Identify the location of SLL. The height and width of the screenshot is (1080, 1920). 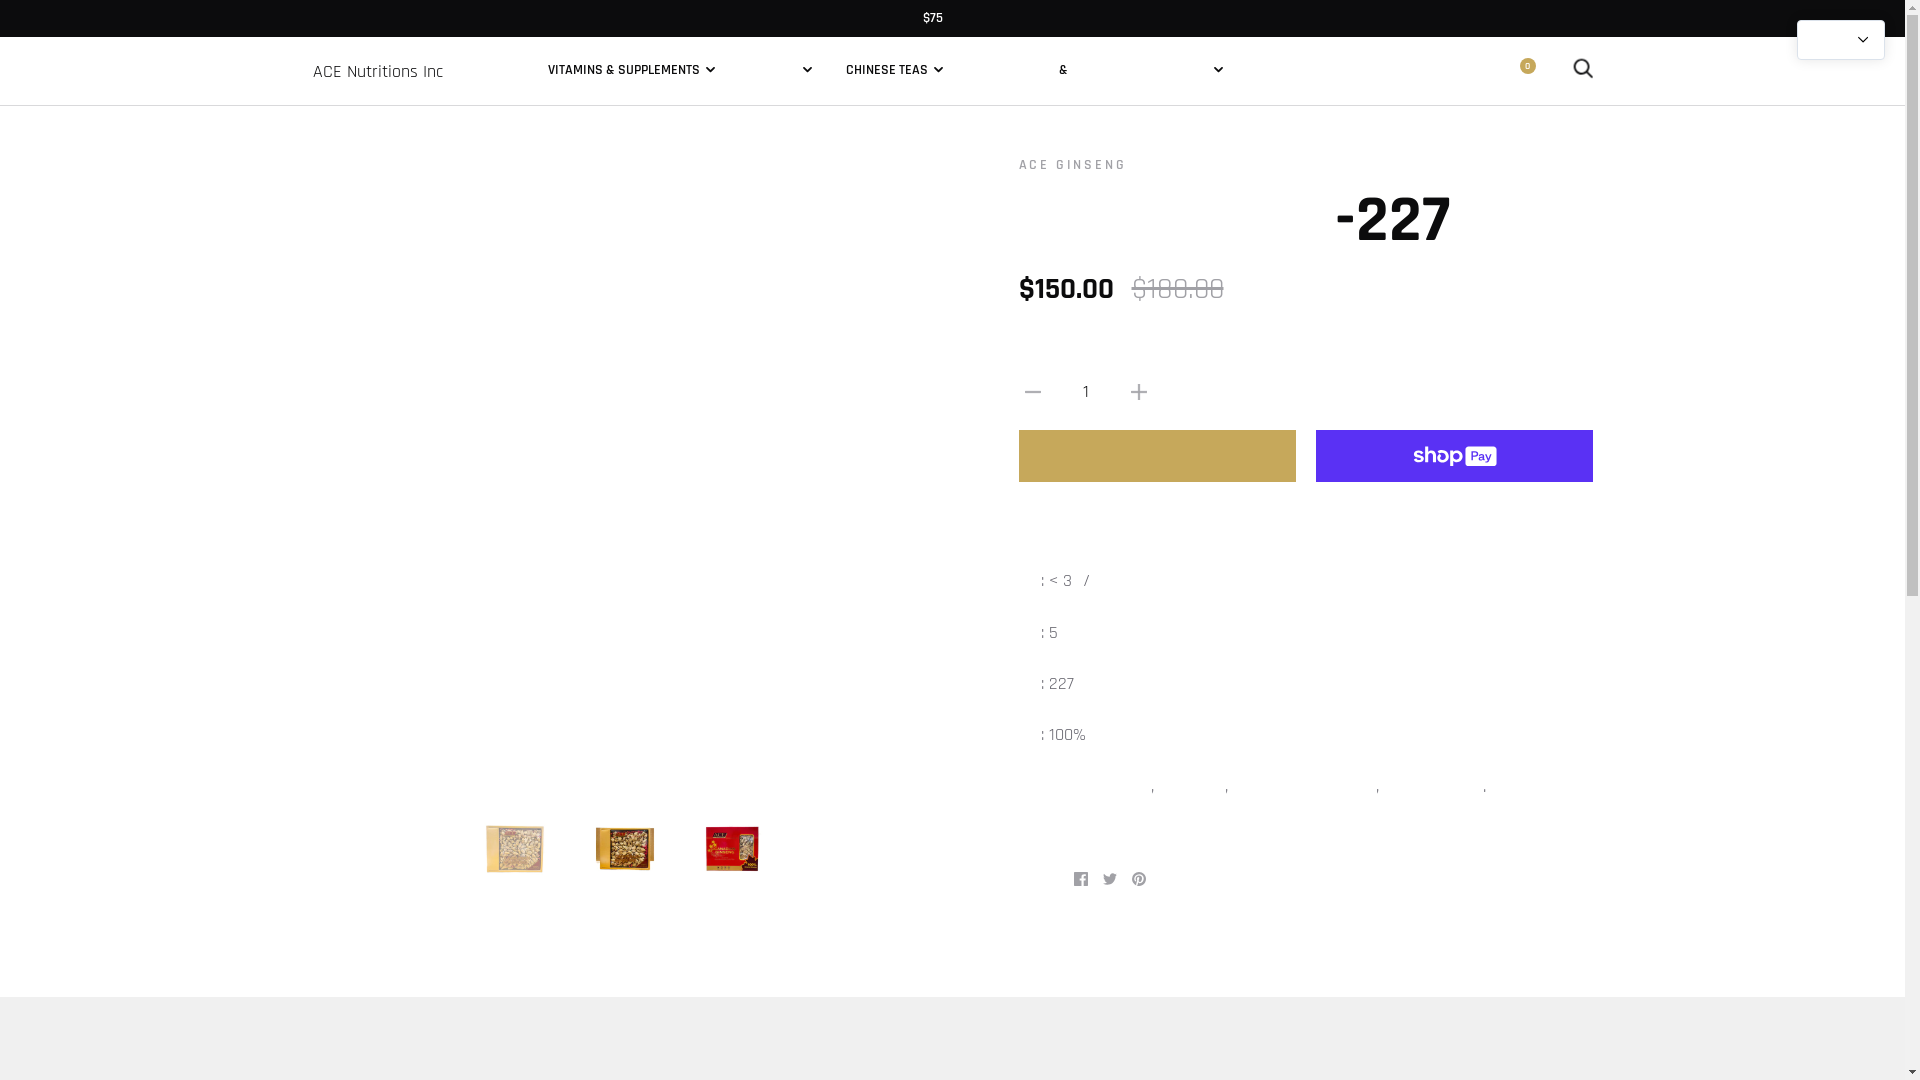
(400, 1060).